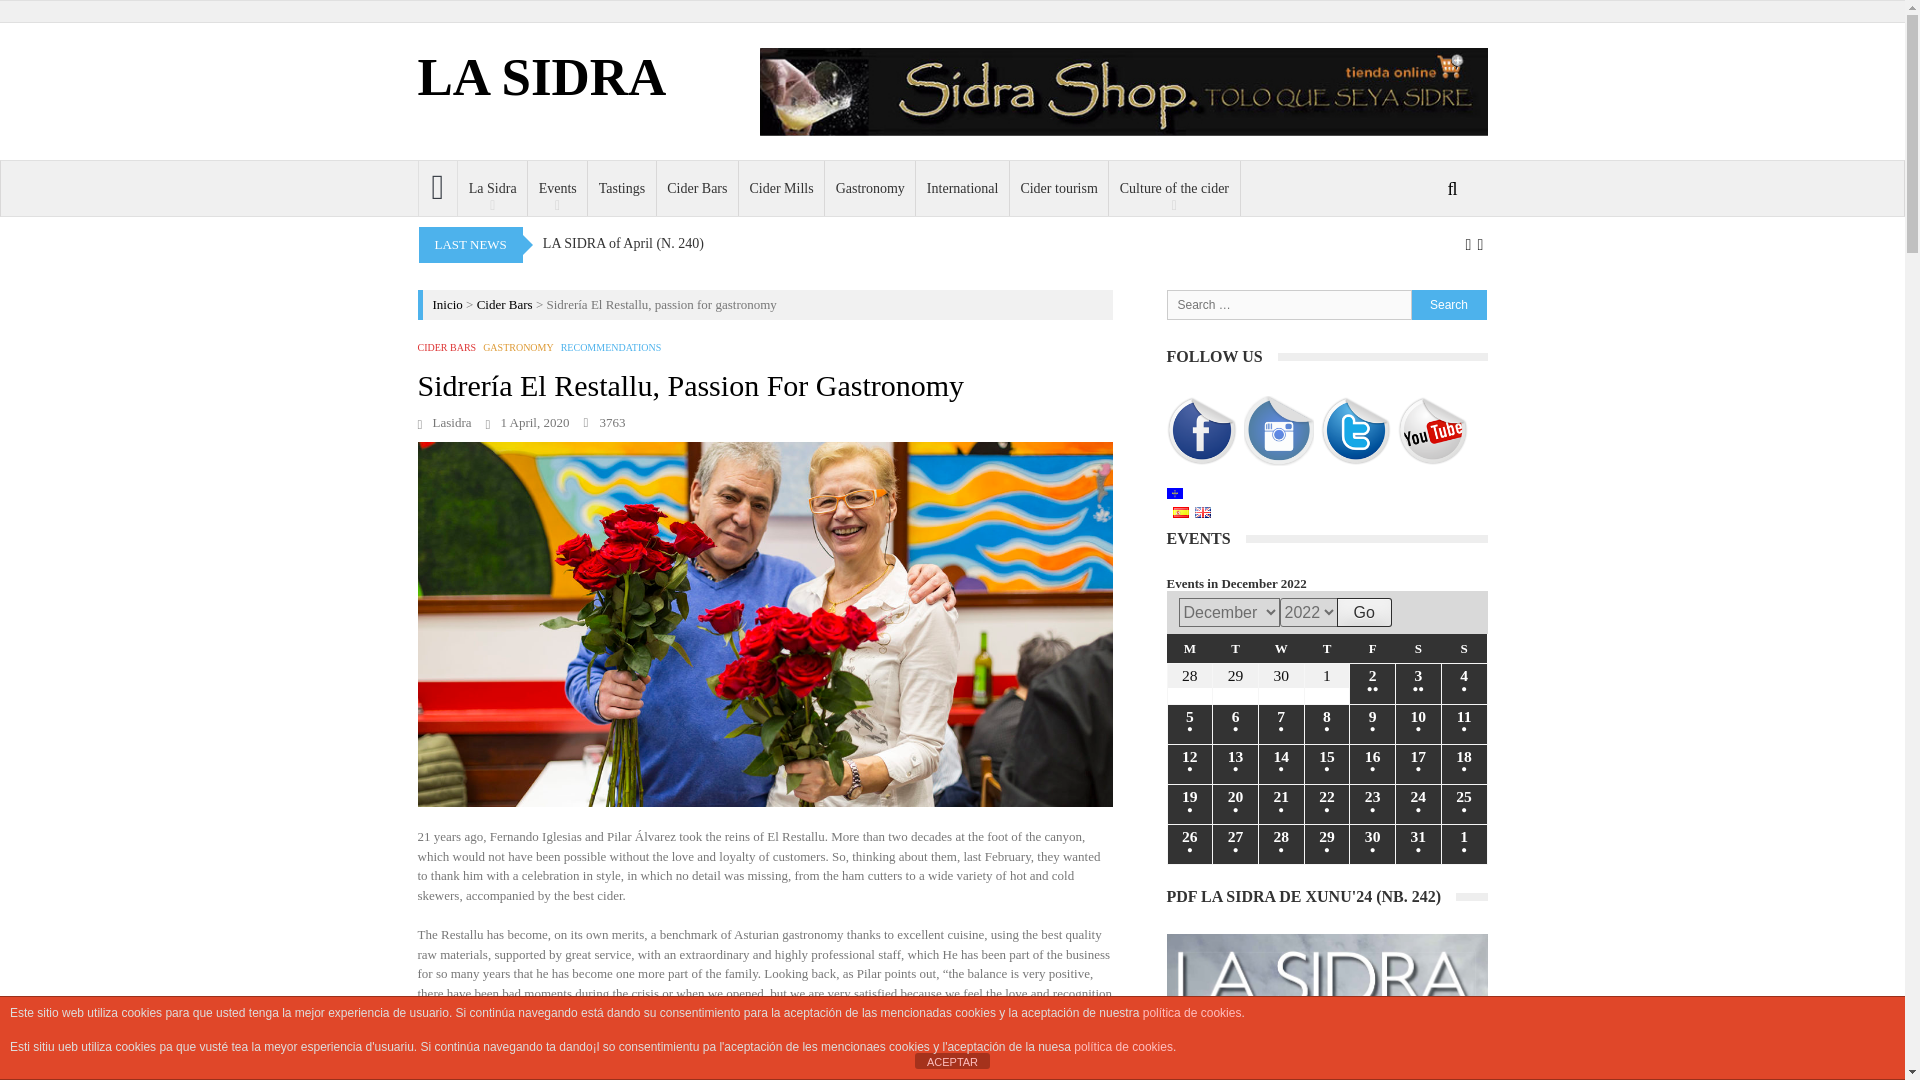 The height and width of the screenshot is (1080, 1920). Describe the element at coordinates (622, 188) in the screenshot. I see `Tastings` at that location.